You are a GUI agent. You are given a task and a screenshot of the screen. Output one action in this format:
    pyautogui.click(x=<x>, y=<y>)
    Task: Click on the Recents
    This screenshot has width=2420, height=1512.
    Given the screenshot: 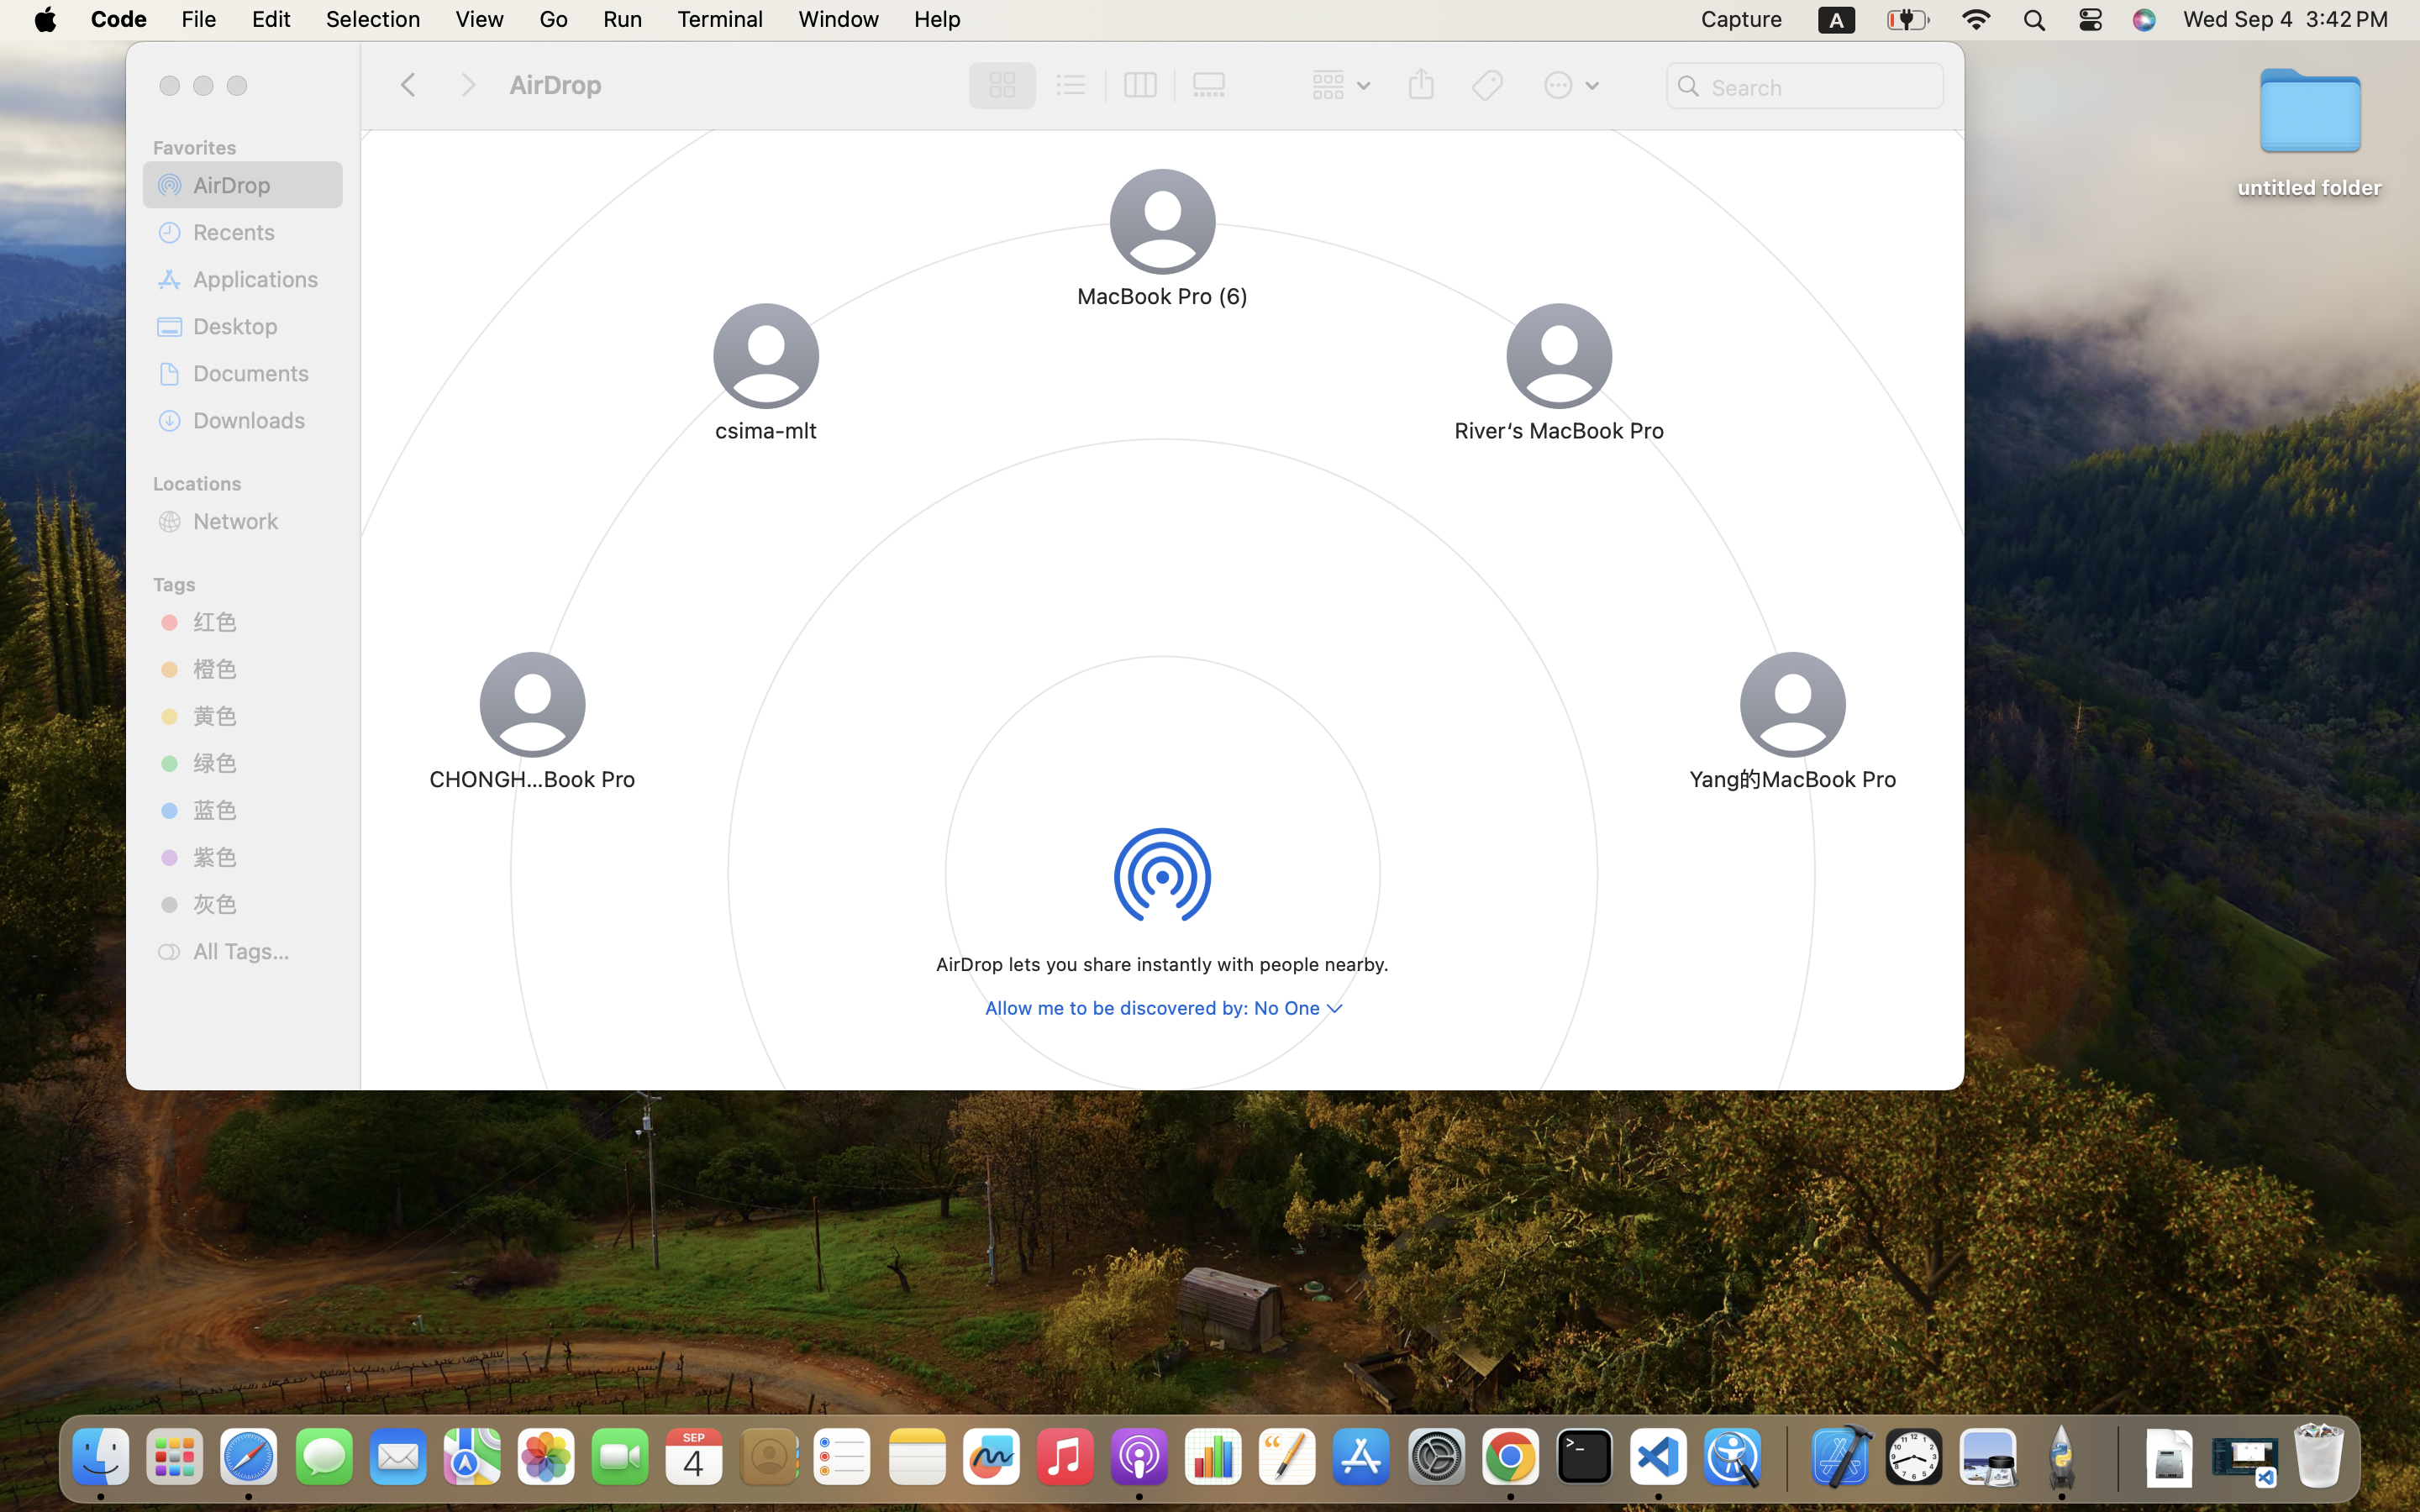 What is the action you would take?
    pyautogui.click(x=261, y=232)
    